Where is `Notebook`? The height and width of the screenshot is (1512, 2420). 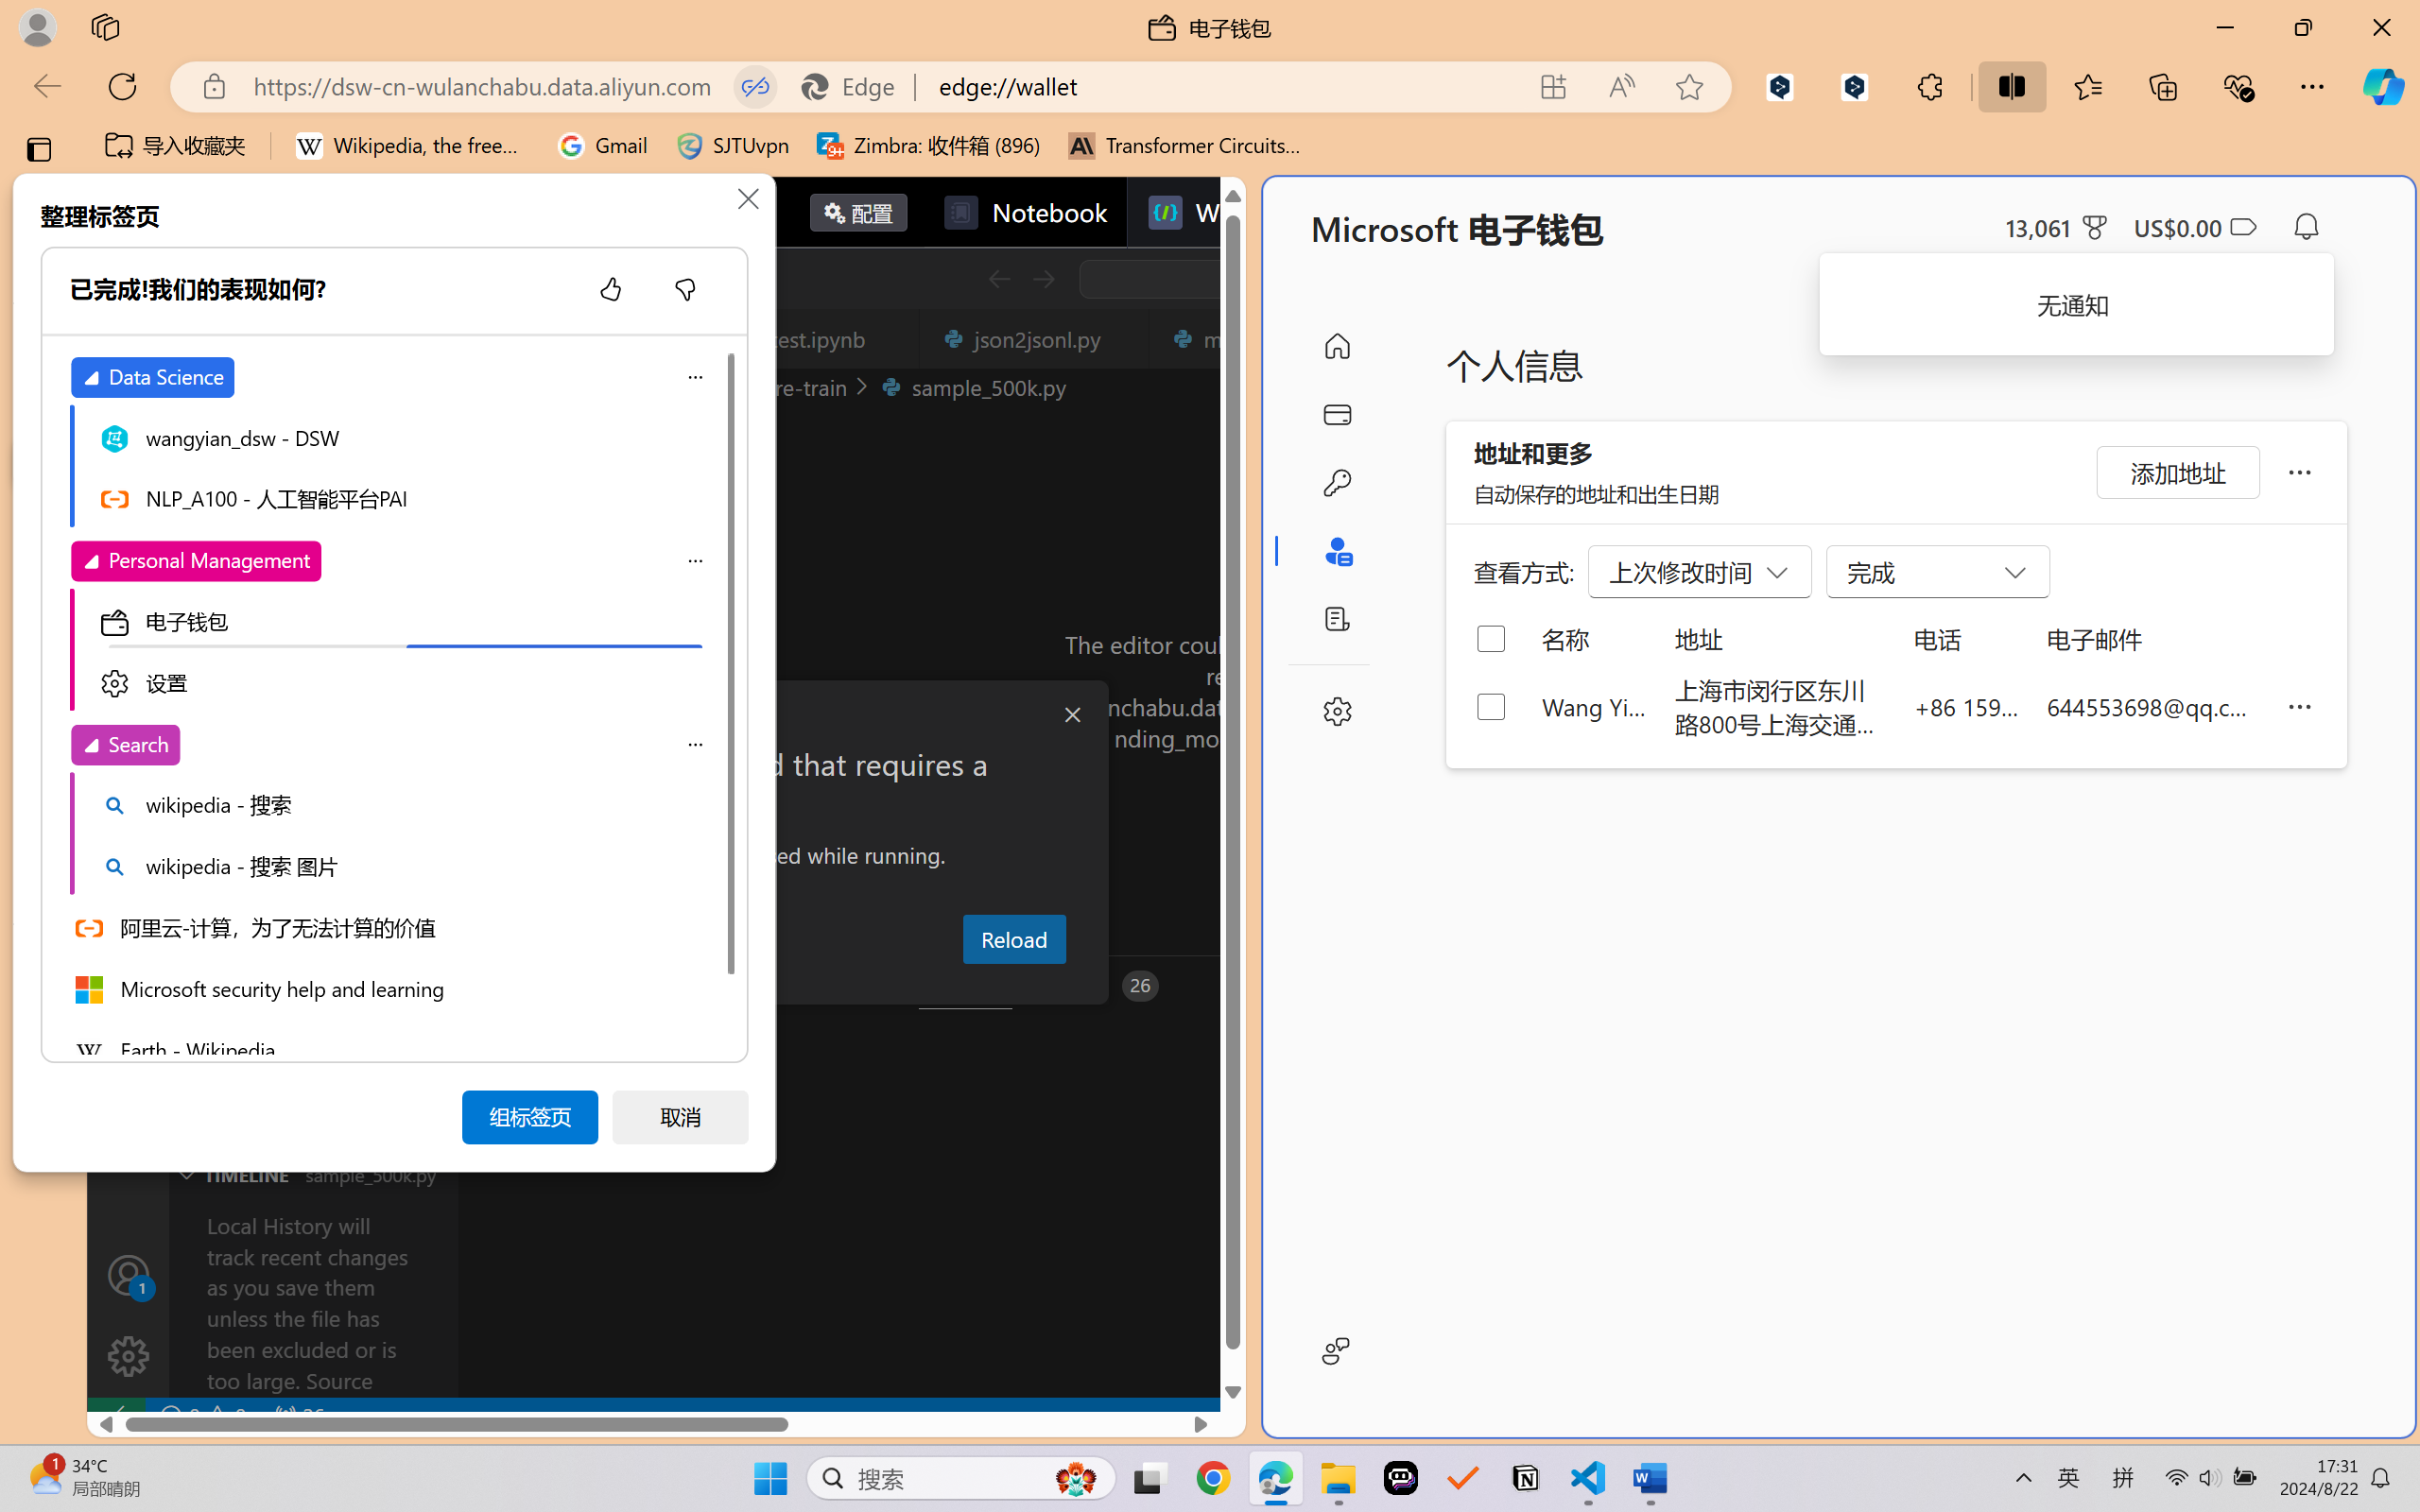 Notebook is located at coordinates (1025, 212).